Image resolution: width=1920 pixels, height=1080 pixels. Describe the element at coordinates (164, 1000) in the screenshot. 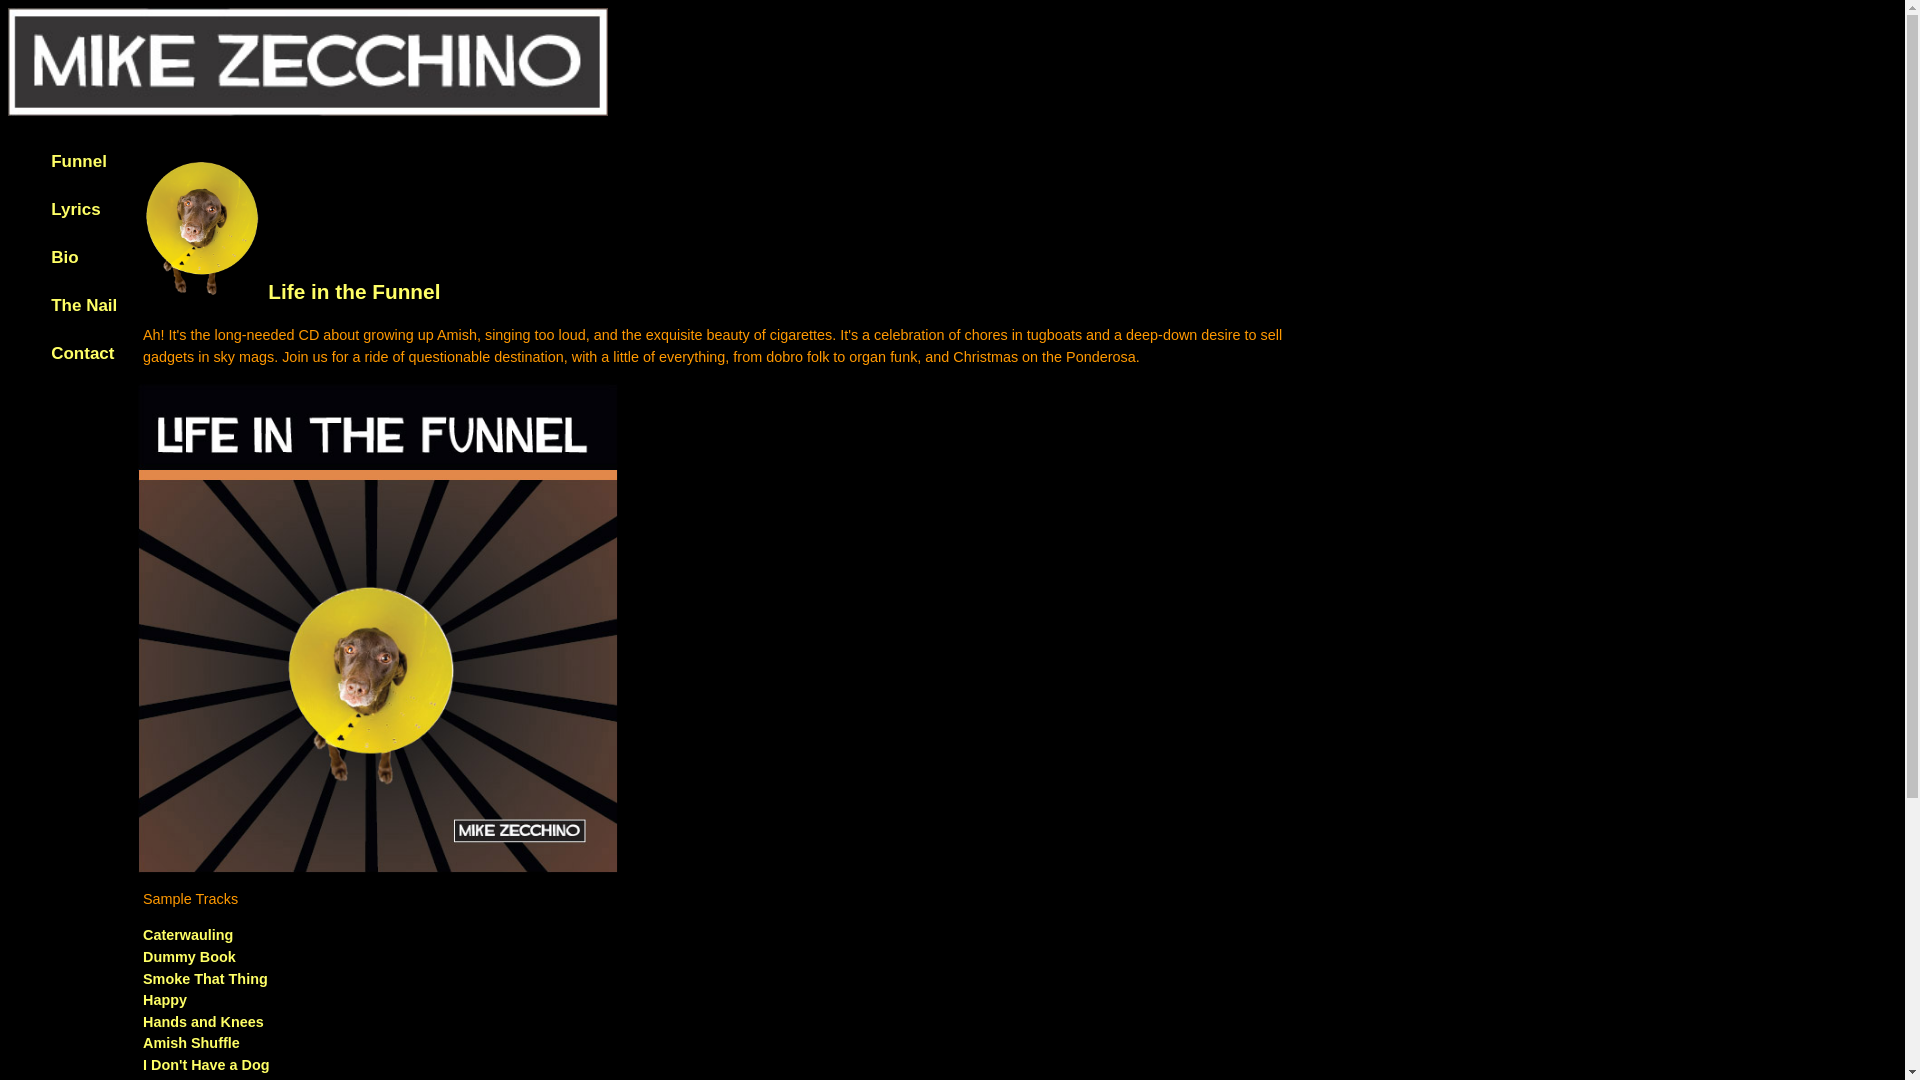

I see `Happy` at that location.